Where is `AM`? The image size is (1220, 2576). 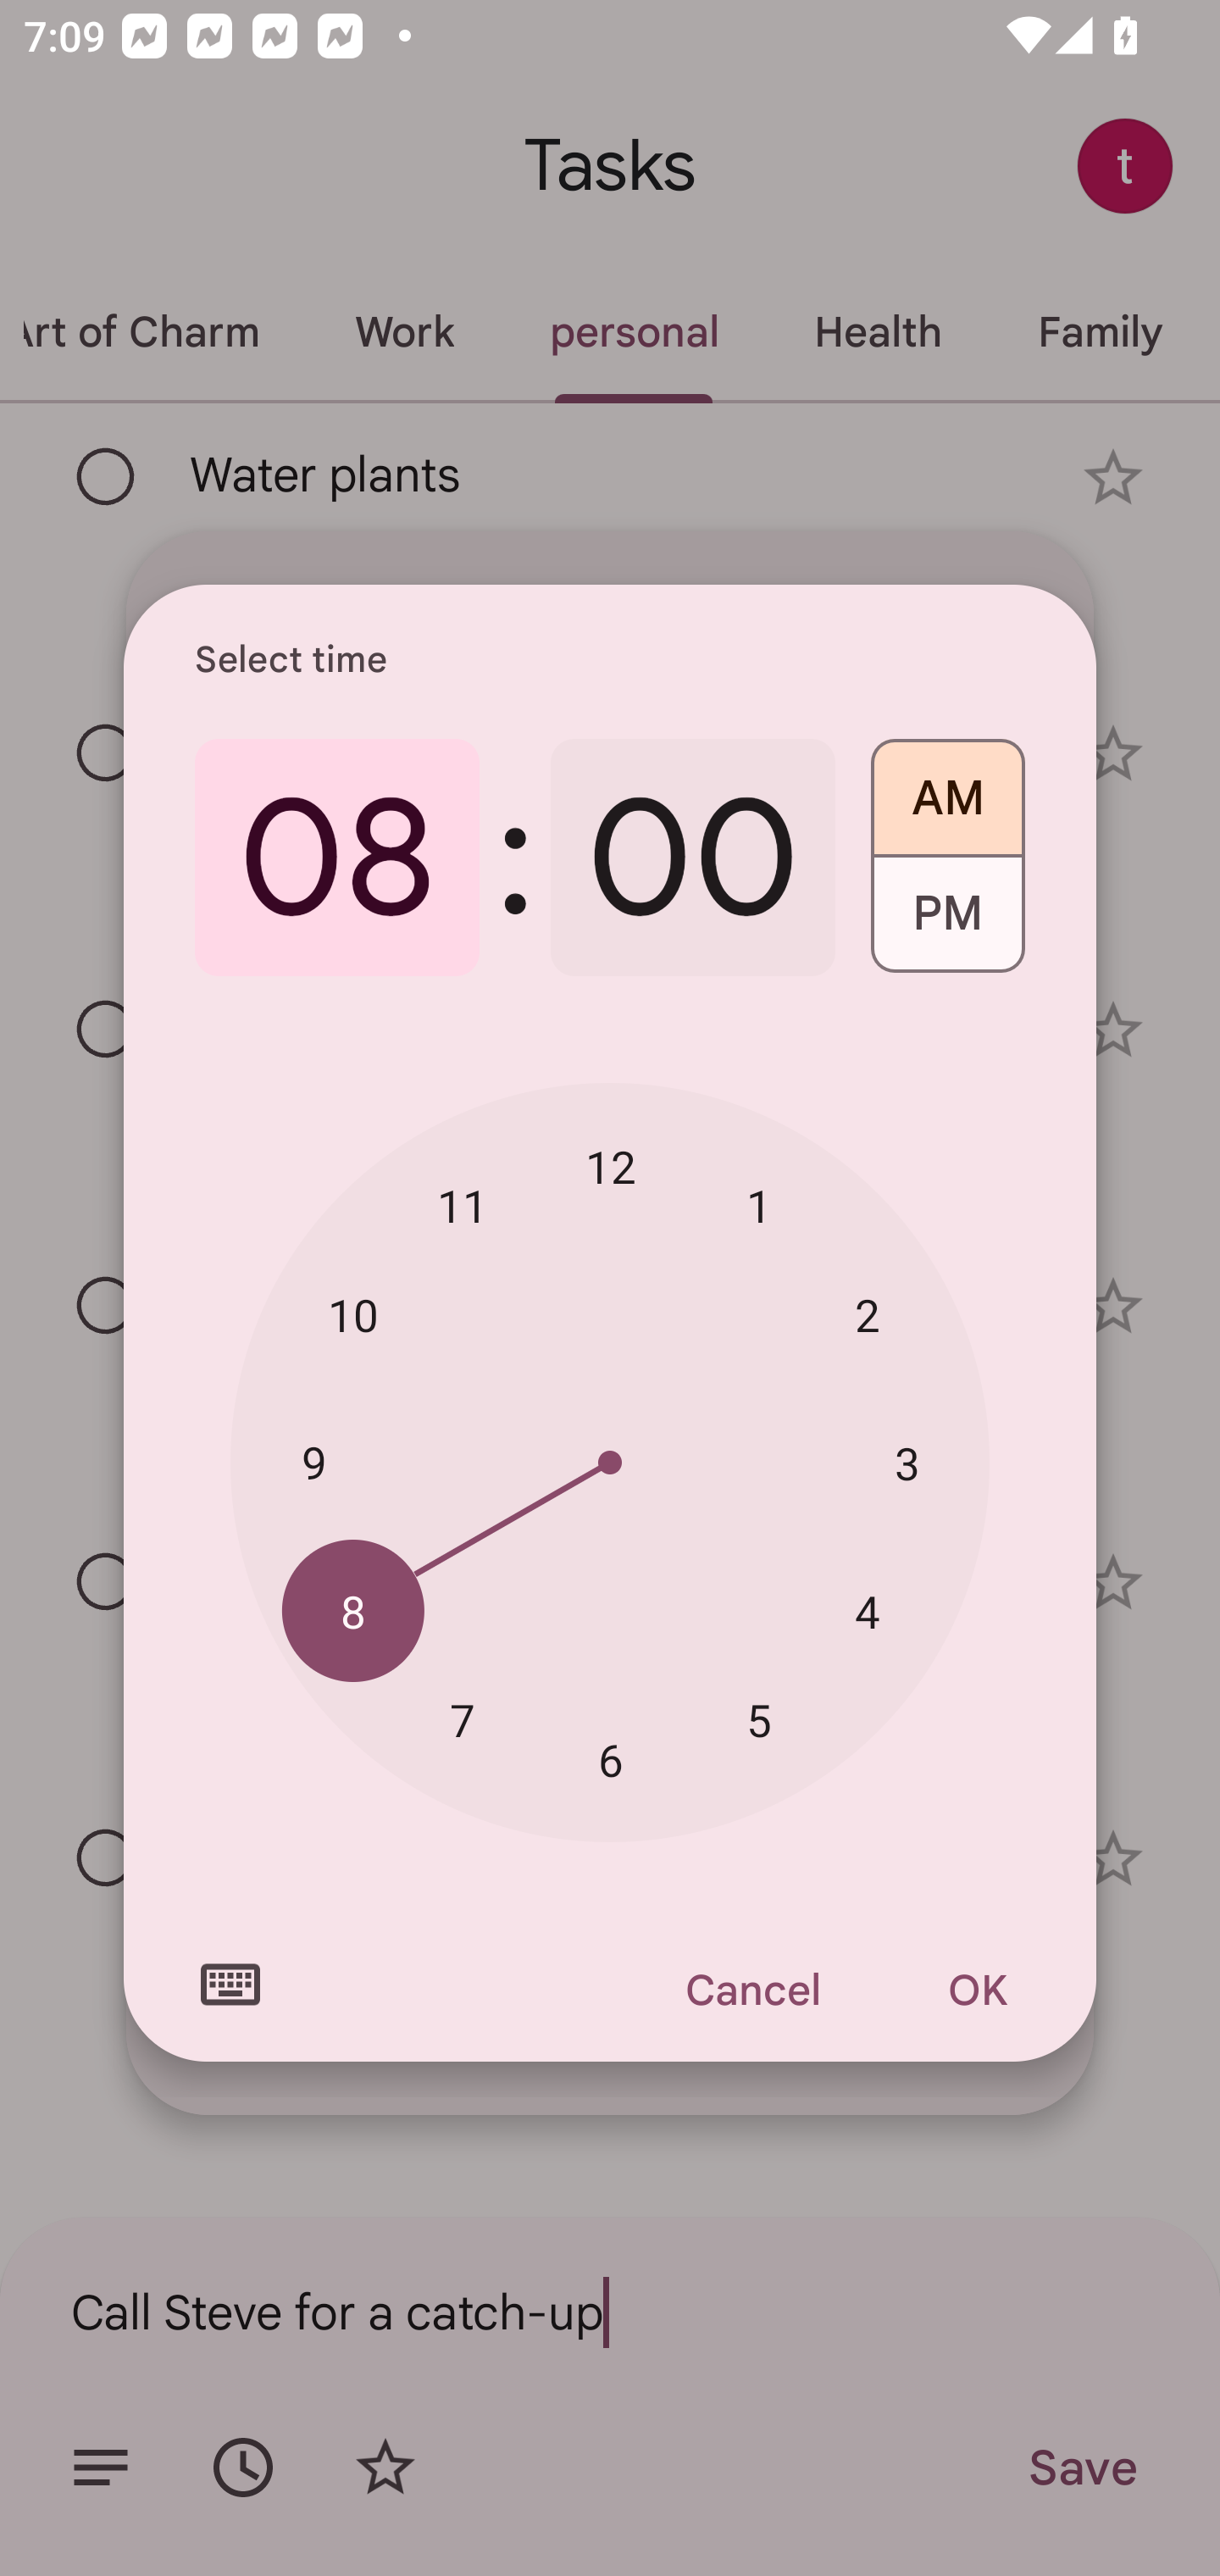
AM is located at coordinates (947, 786).